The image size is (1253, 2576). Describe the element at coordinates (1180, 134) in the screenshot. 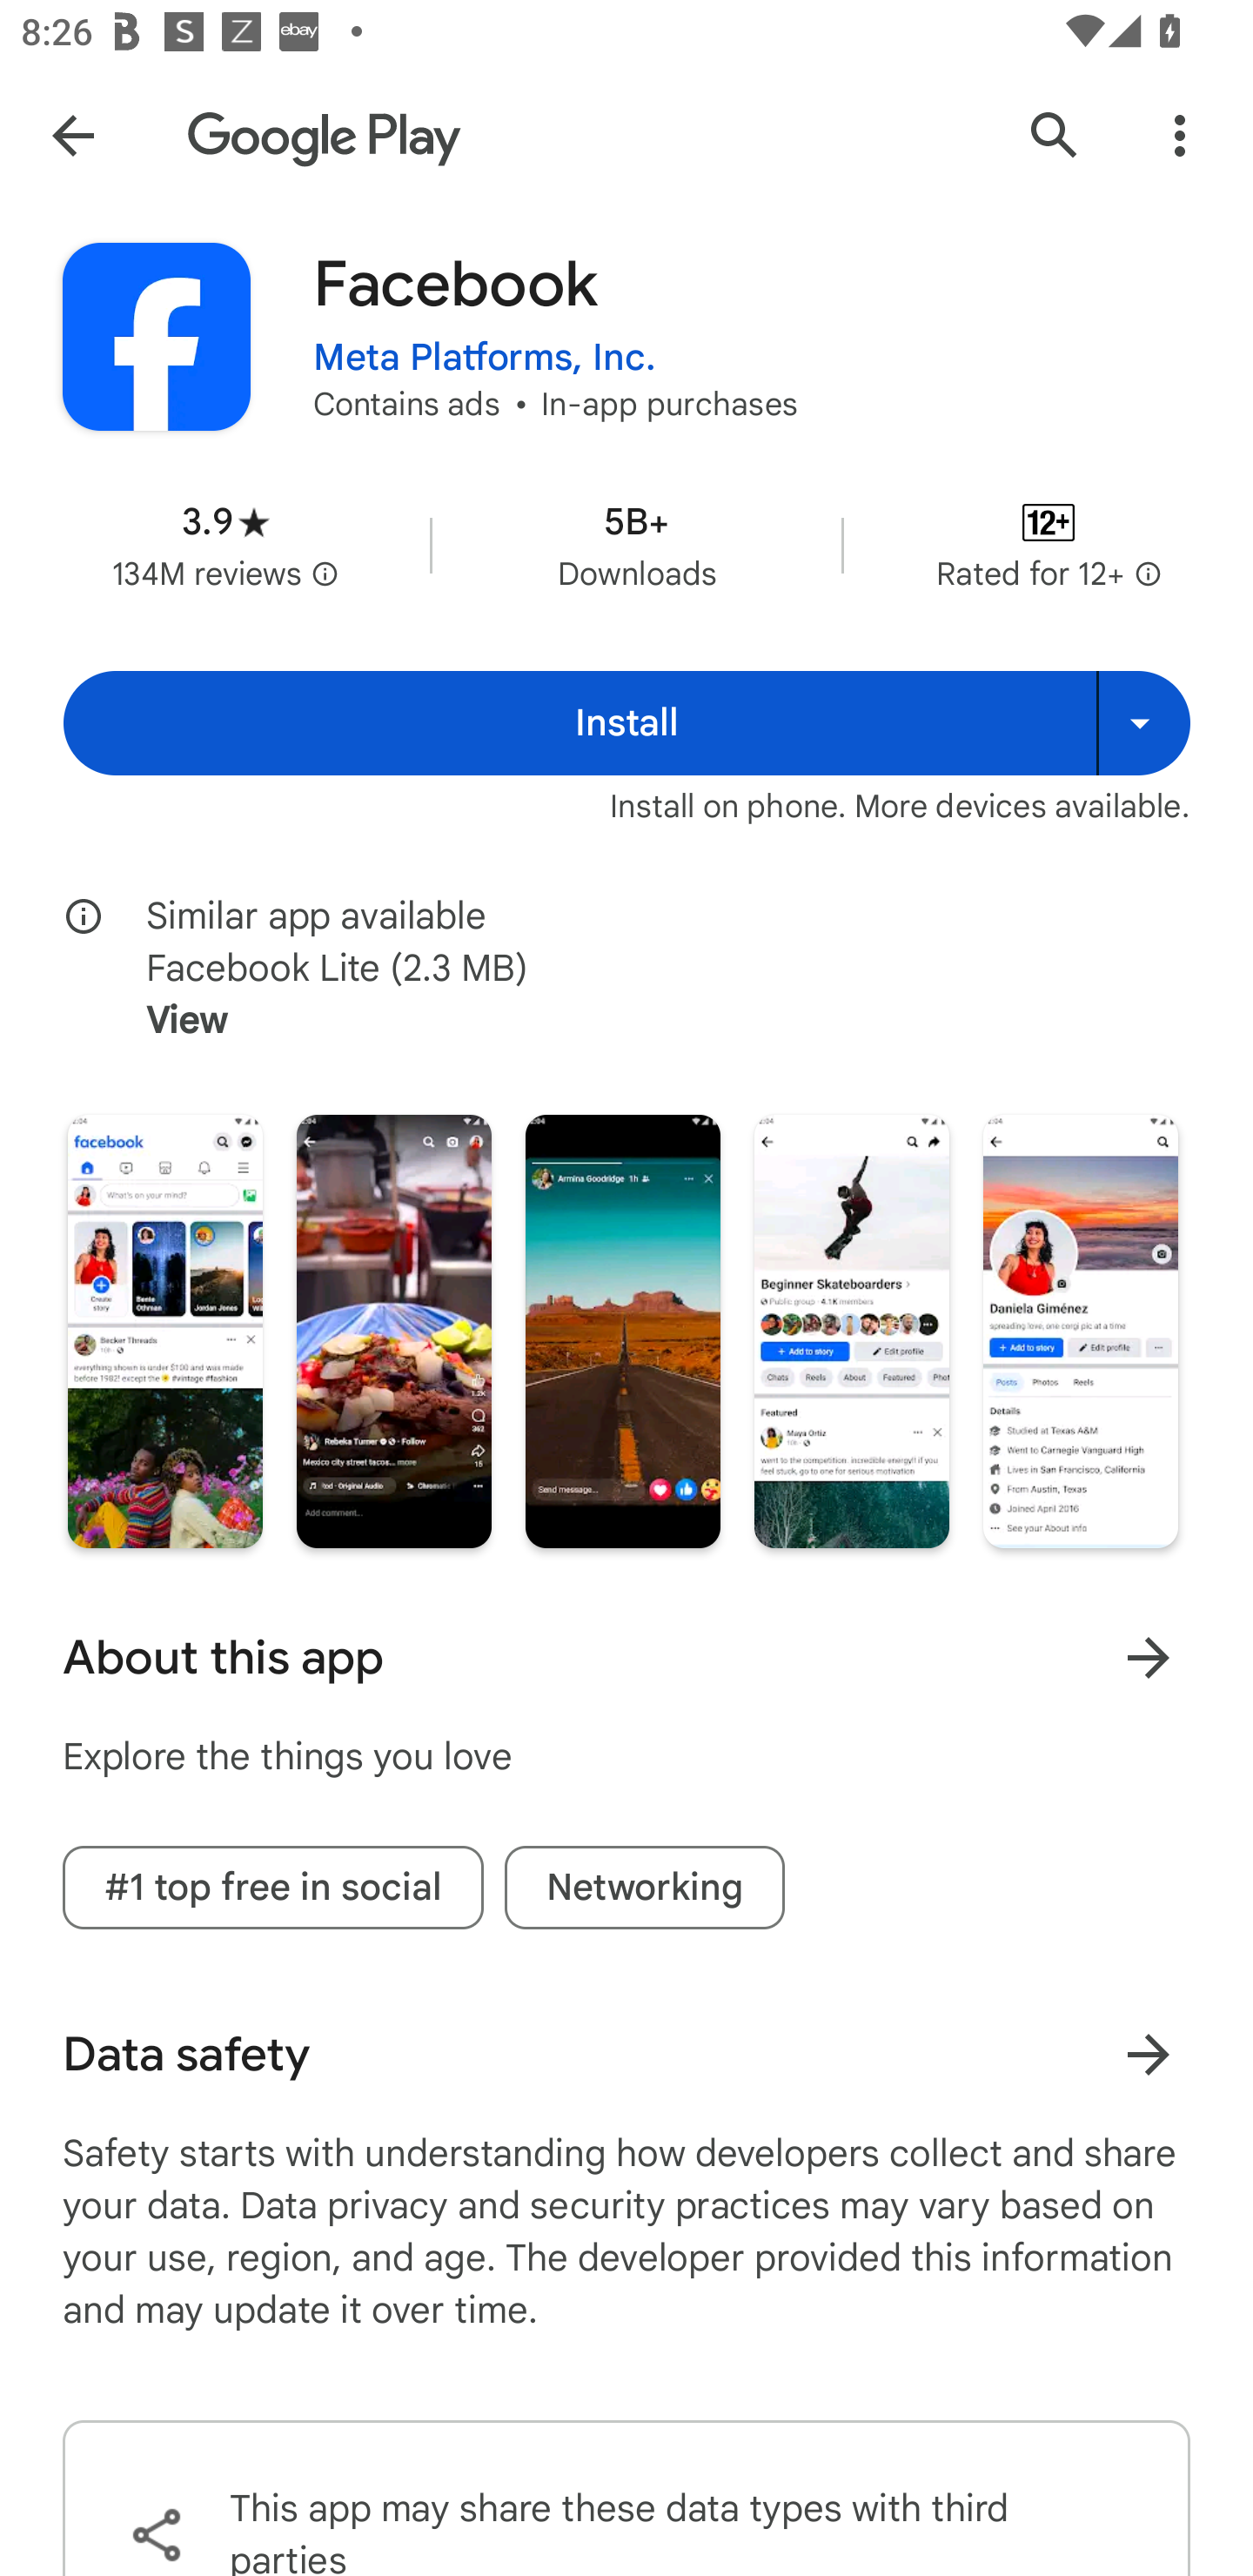

I see `More Options` at that location.